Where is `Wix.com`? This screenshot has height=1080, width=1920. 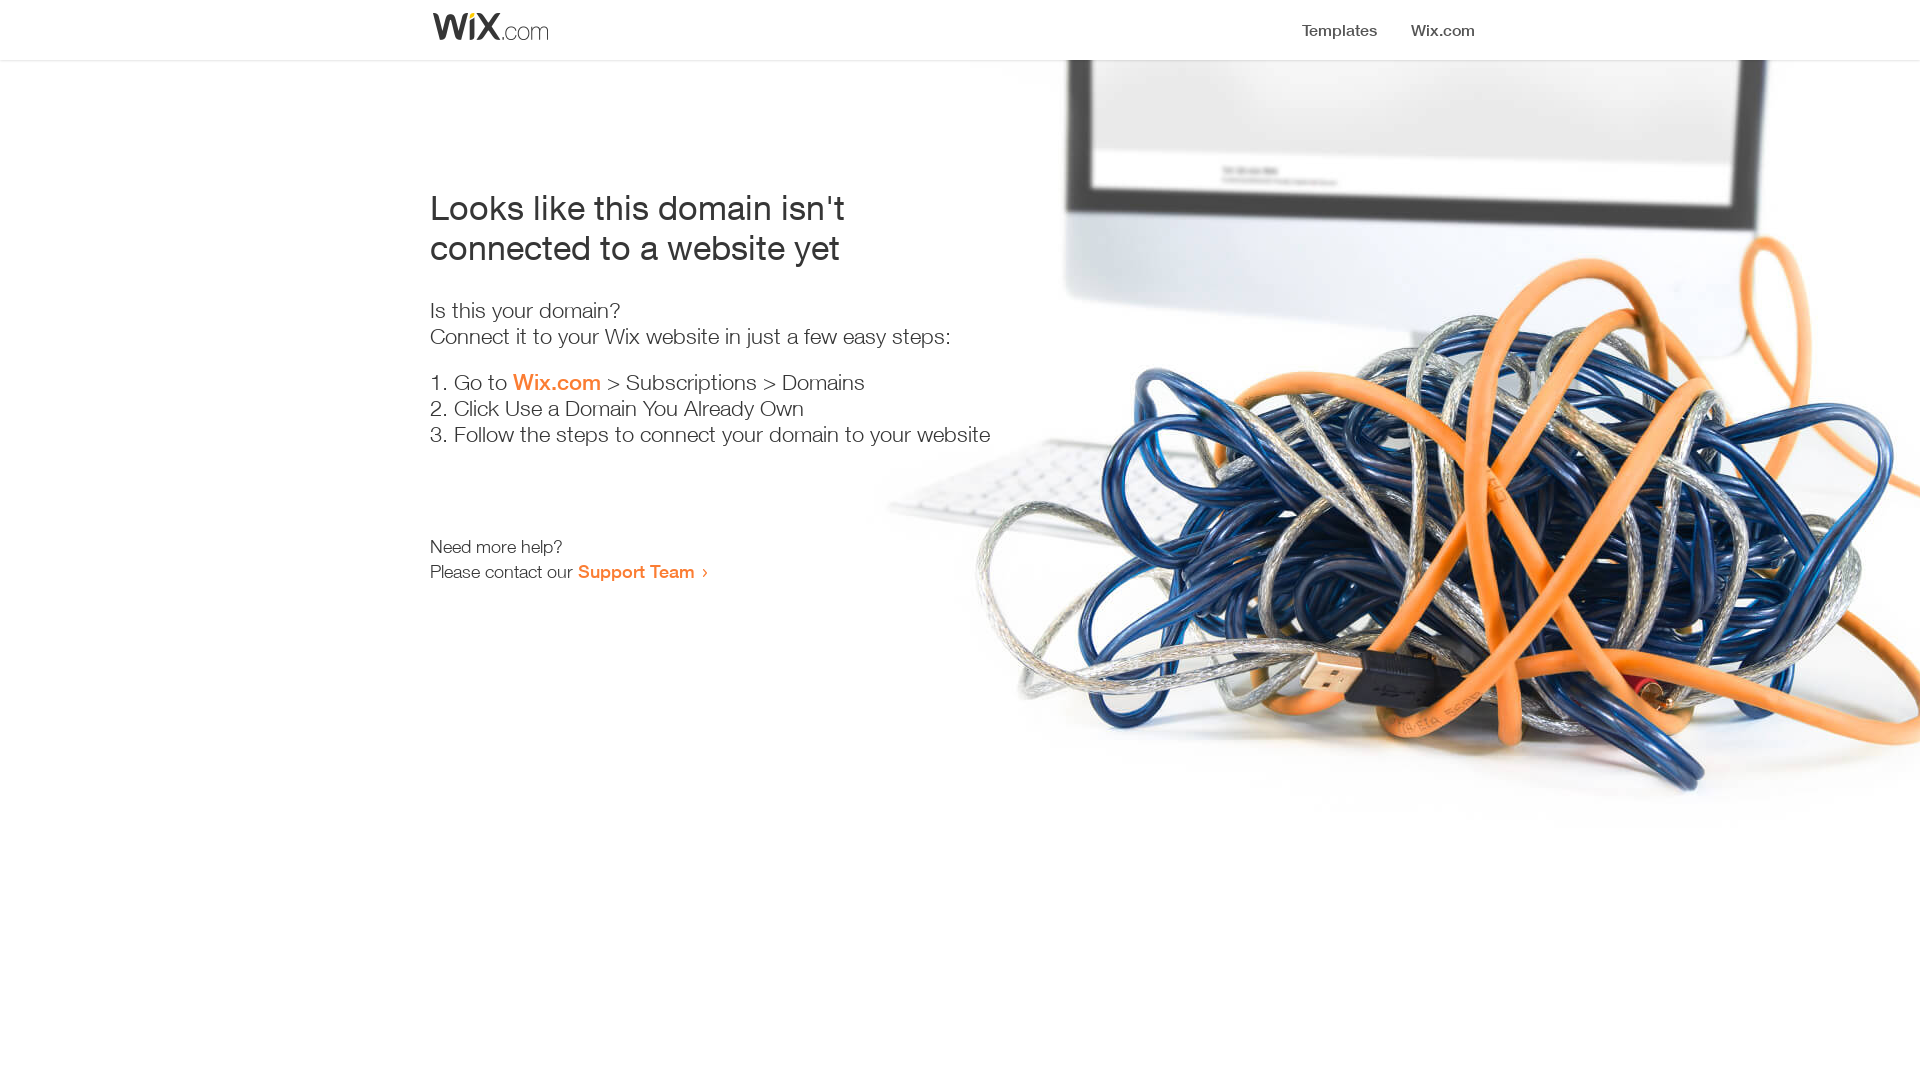
Wix.com is located at coordinates (557, 382).